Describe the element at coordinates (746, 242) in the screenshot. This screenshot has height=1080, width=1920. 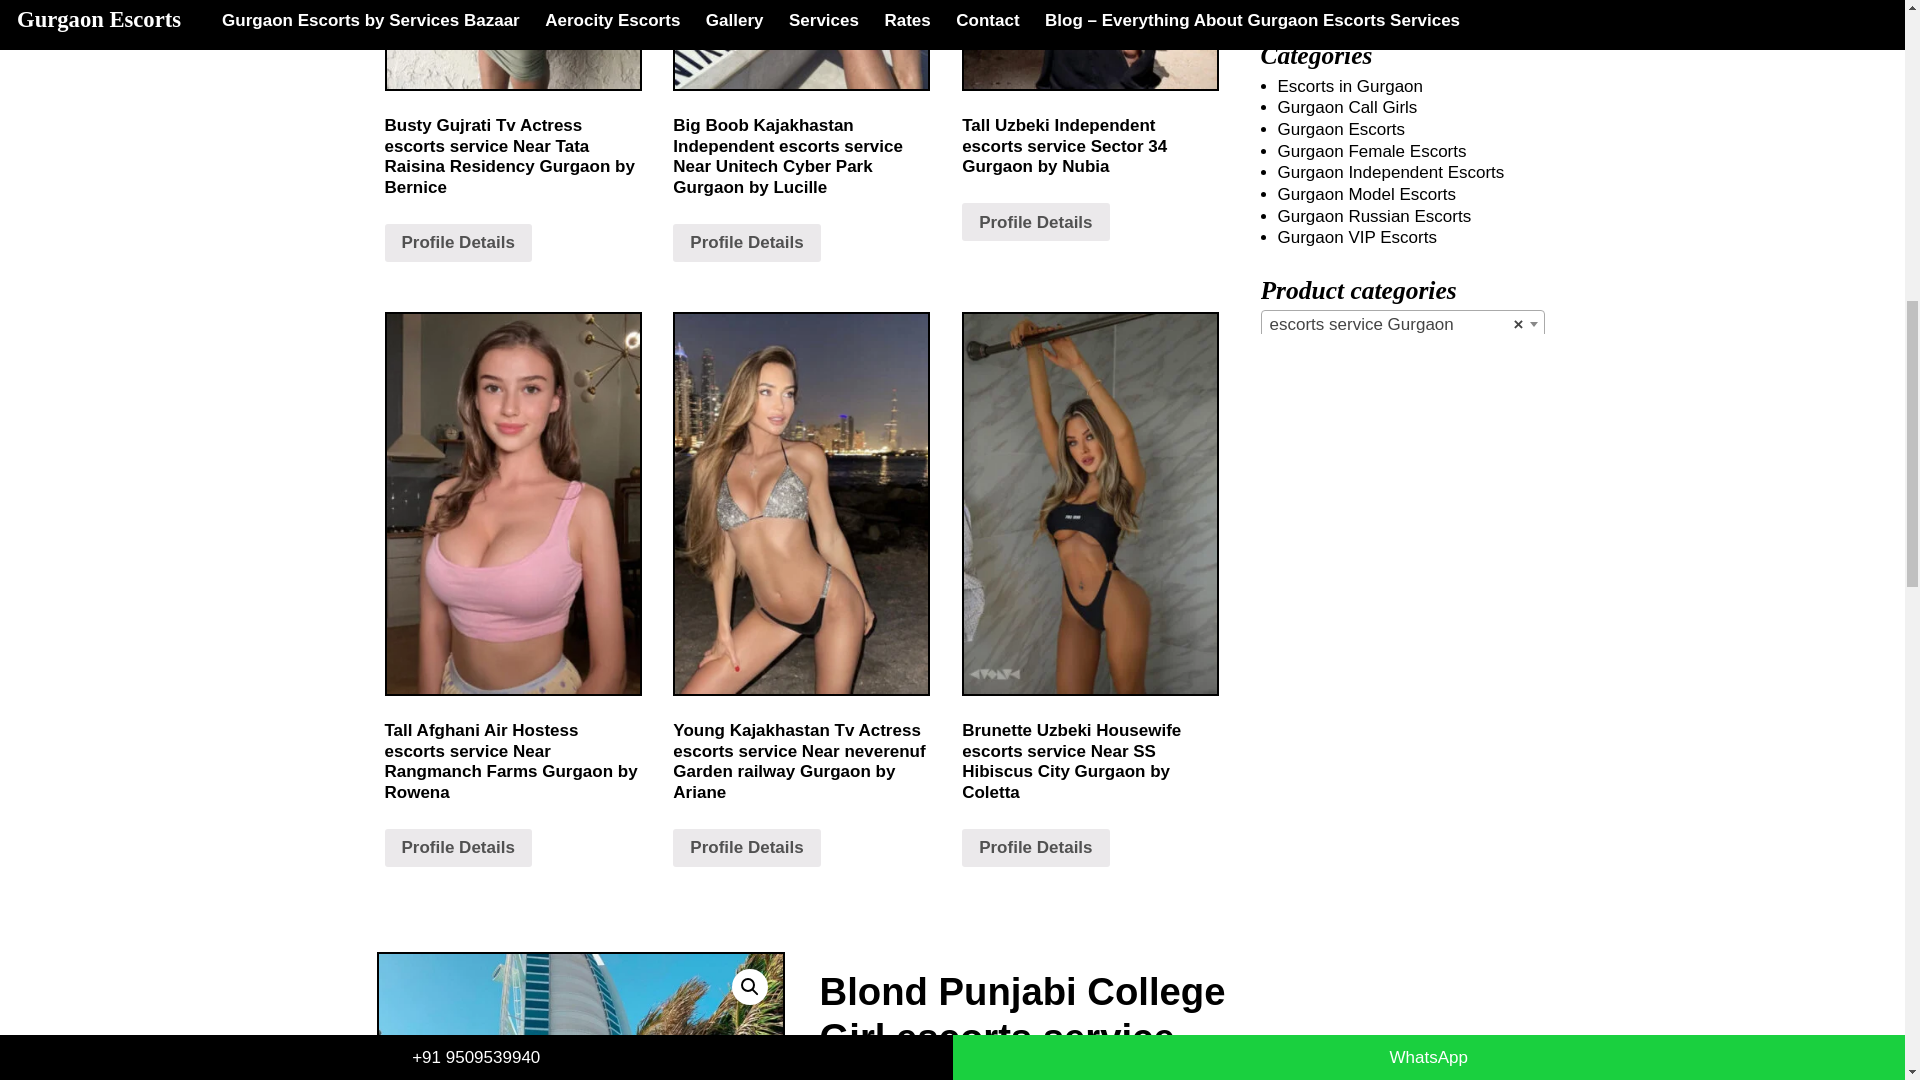
I see `Profile Details` at that location.